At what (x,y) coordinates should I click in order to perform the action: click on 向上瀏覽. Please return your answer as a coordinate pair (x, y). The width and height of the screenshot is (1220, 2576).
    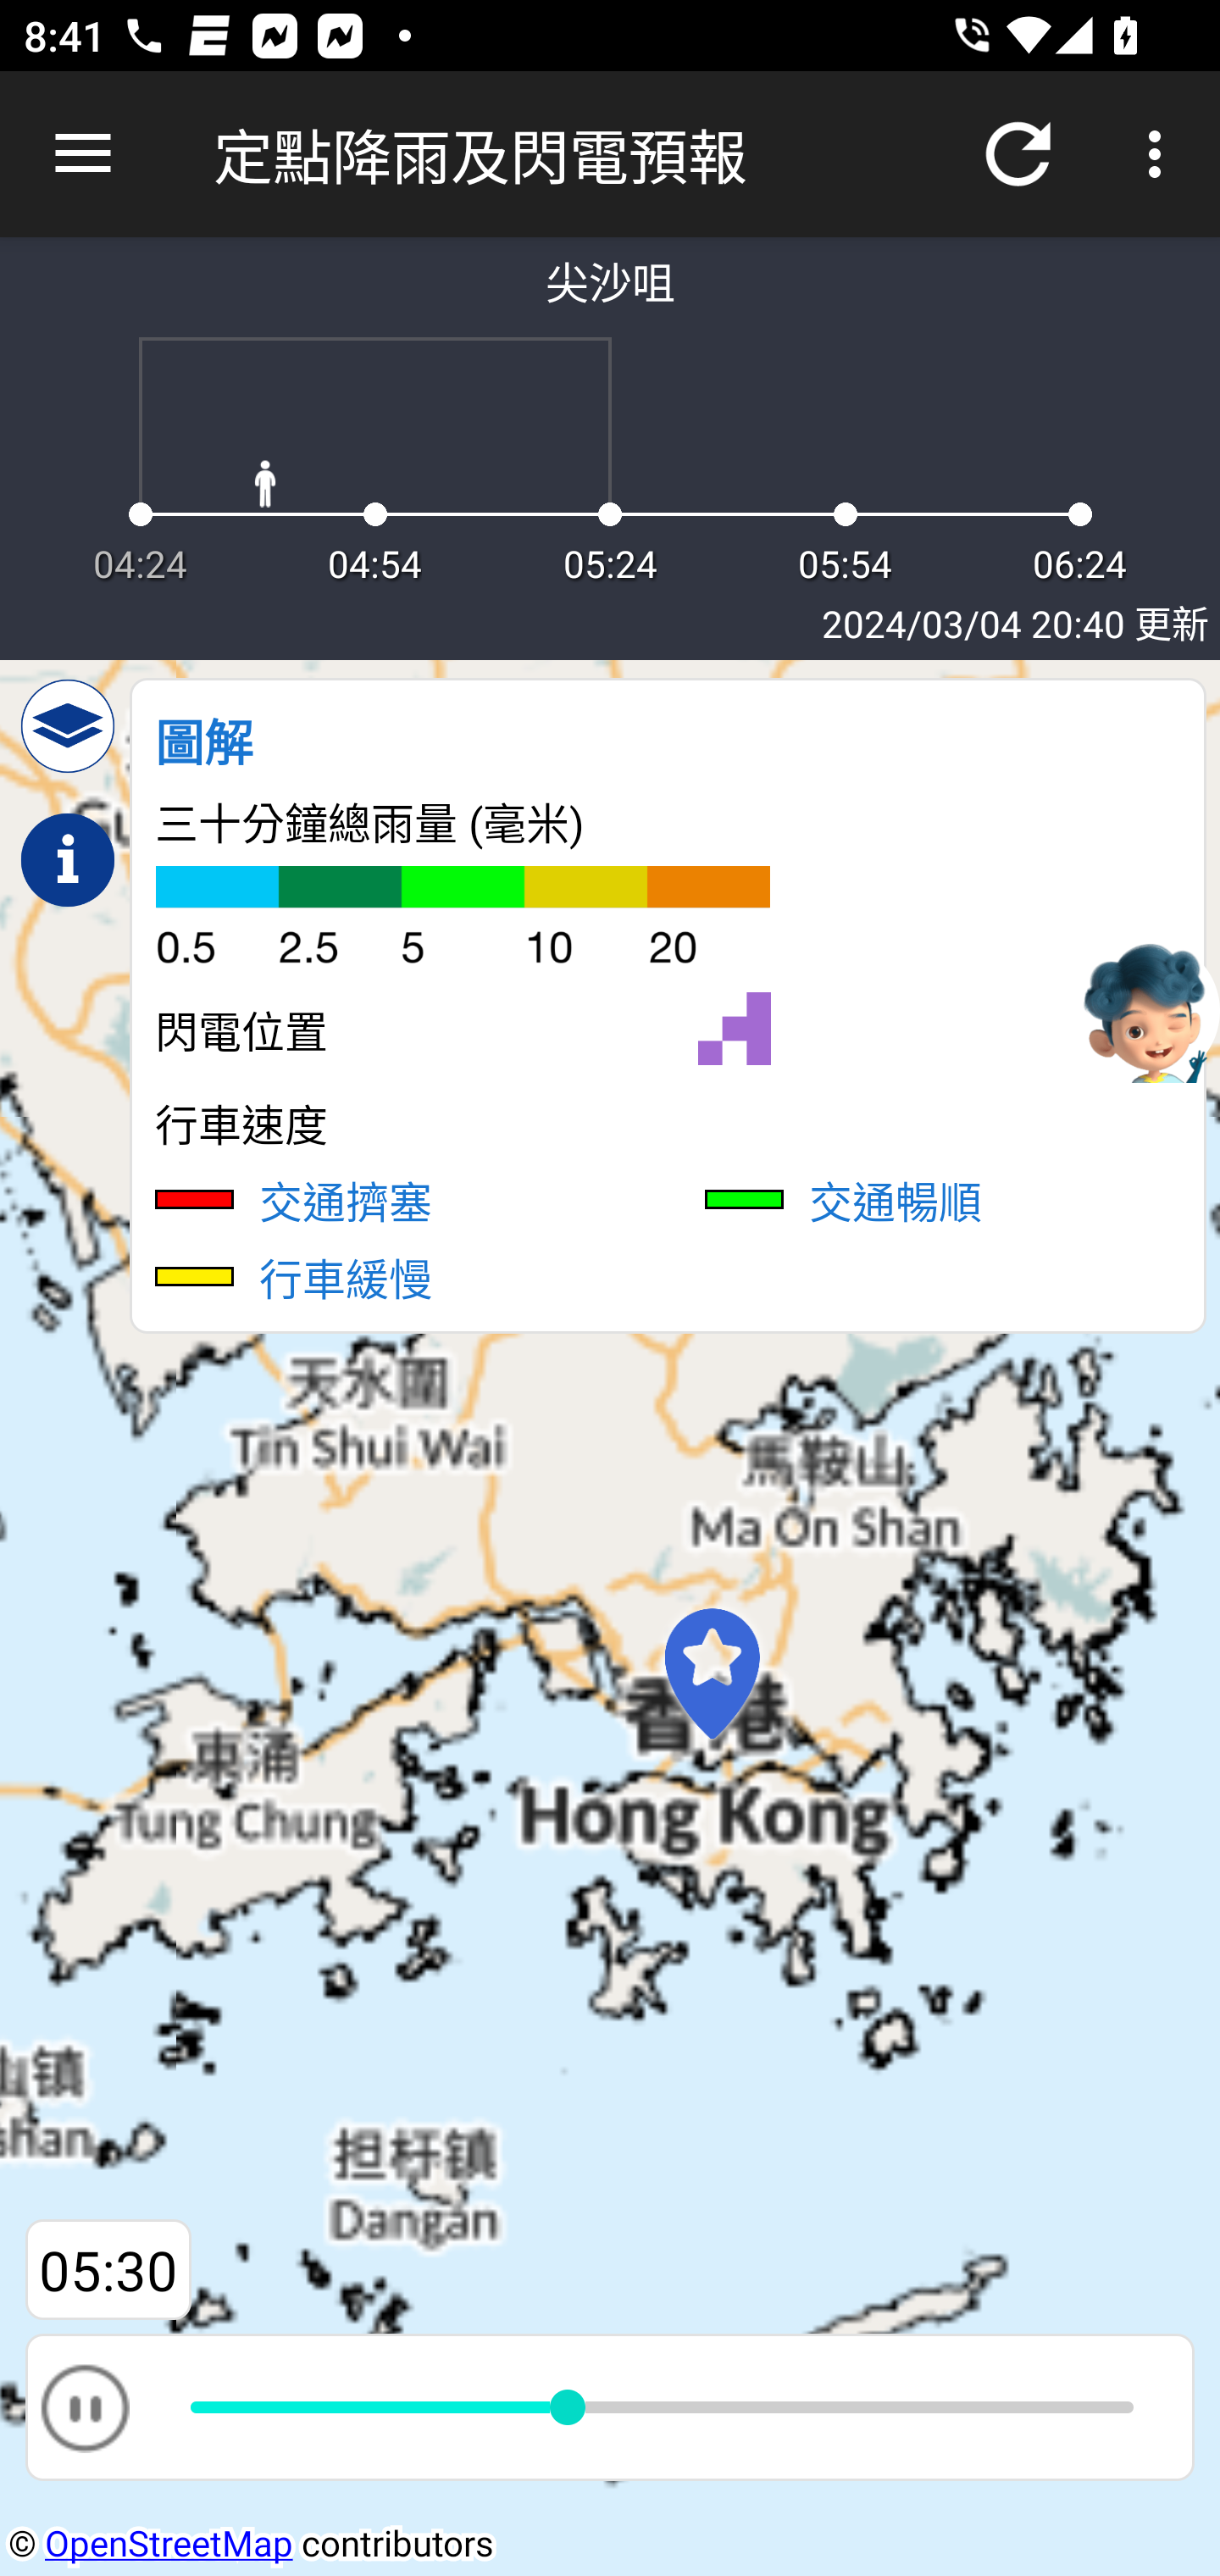
    Looking at the image, I should click on (83, 154).